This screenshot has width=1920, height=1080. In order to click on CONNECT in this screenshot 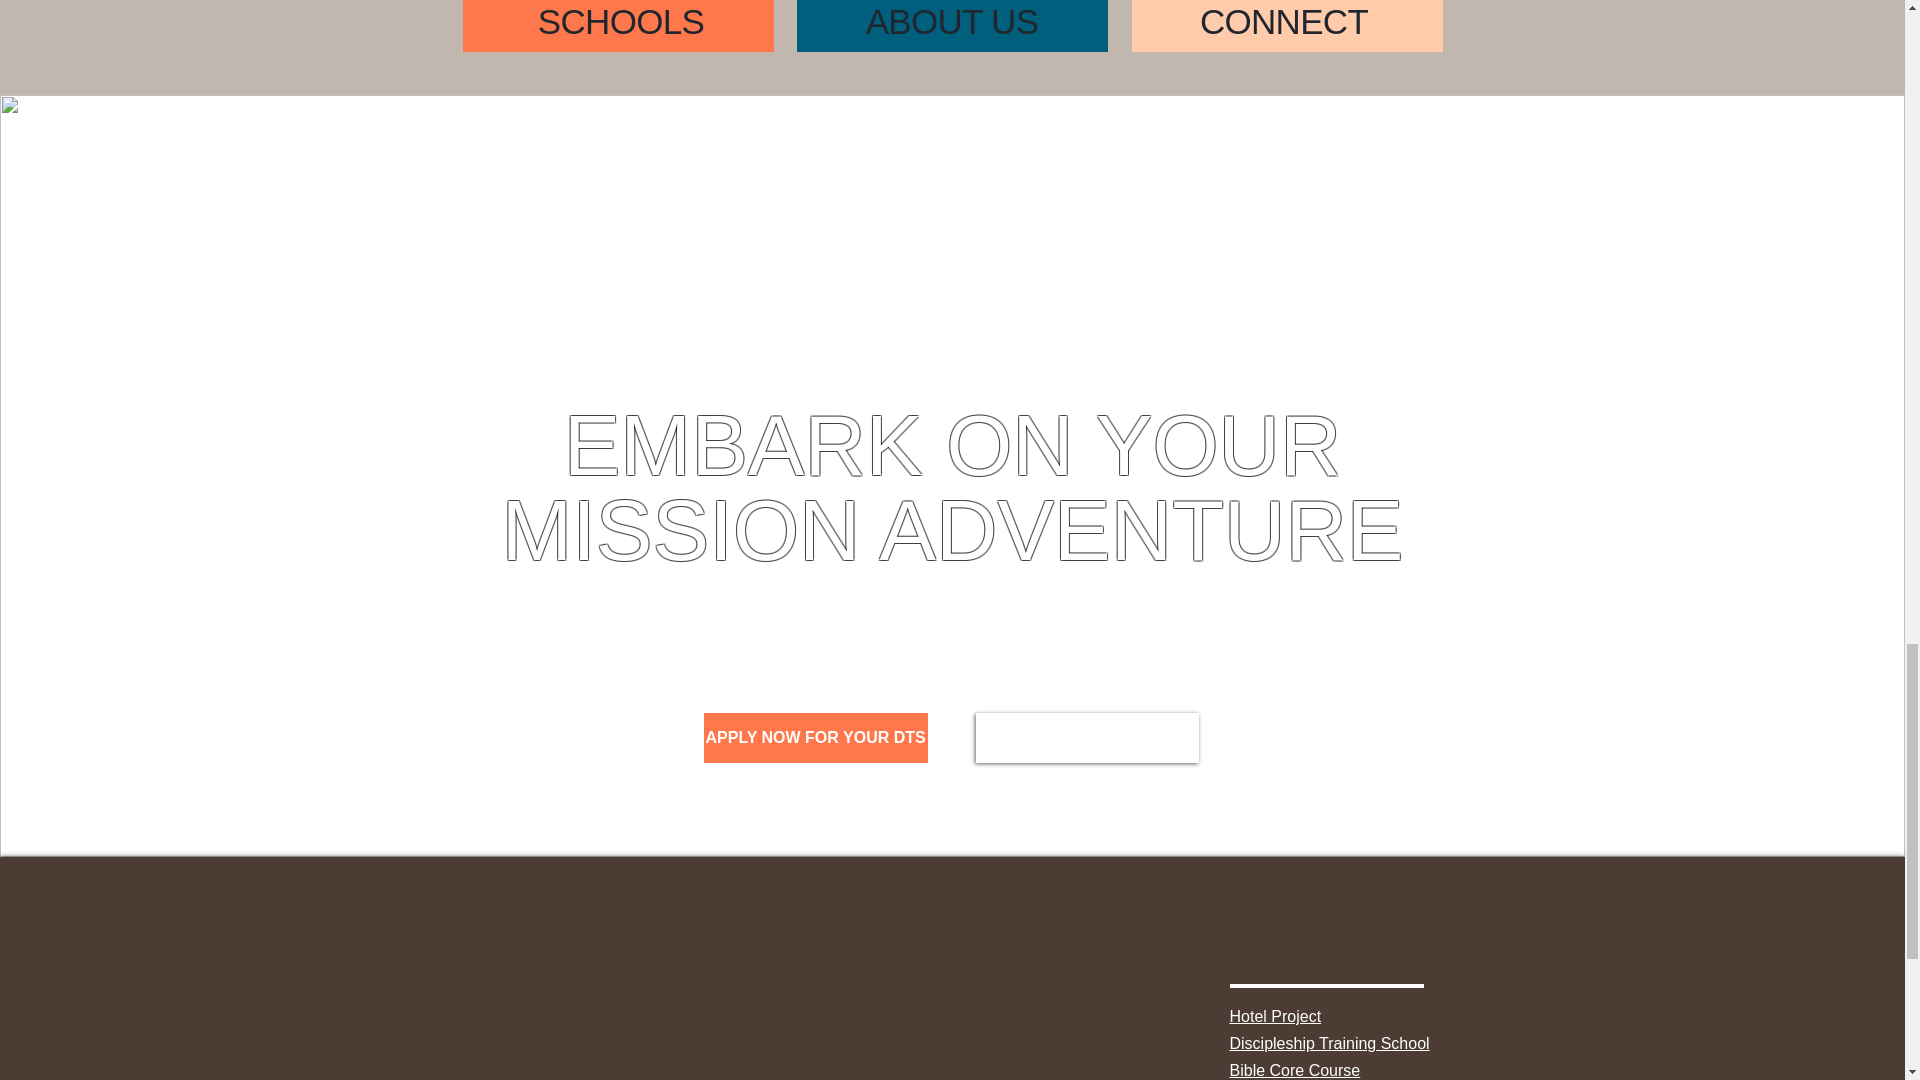, I will do `click(1284, 22)`.